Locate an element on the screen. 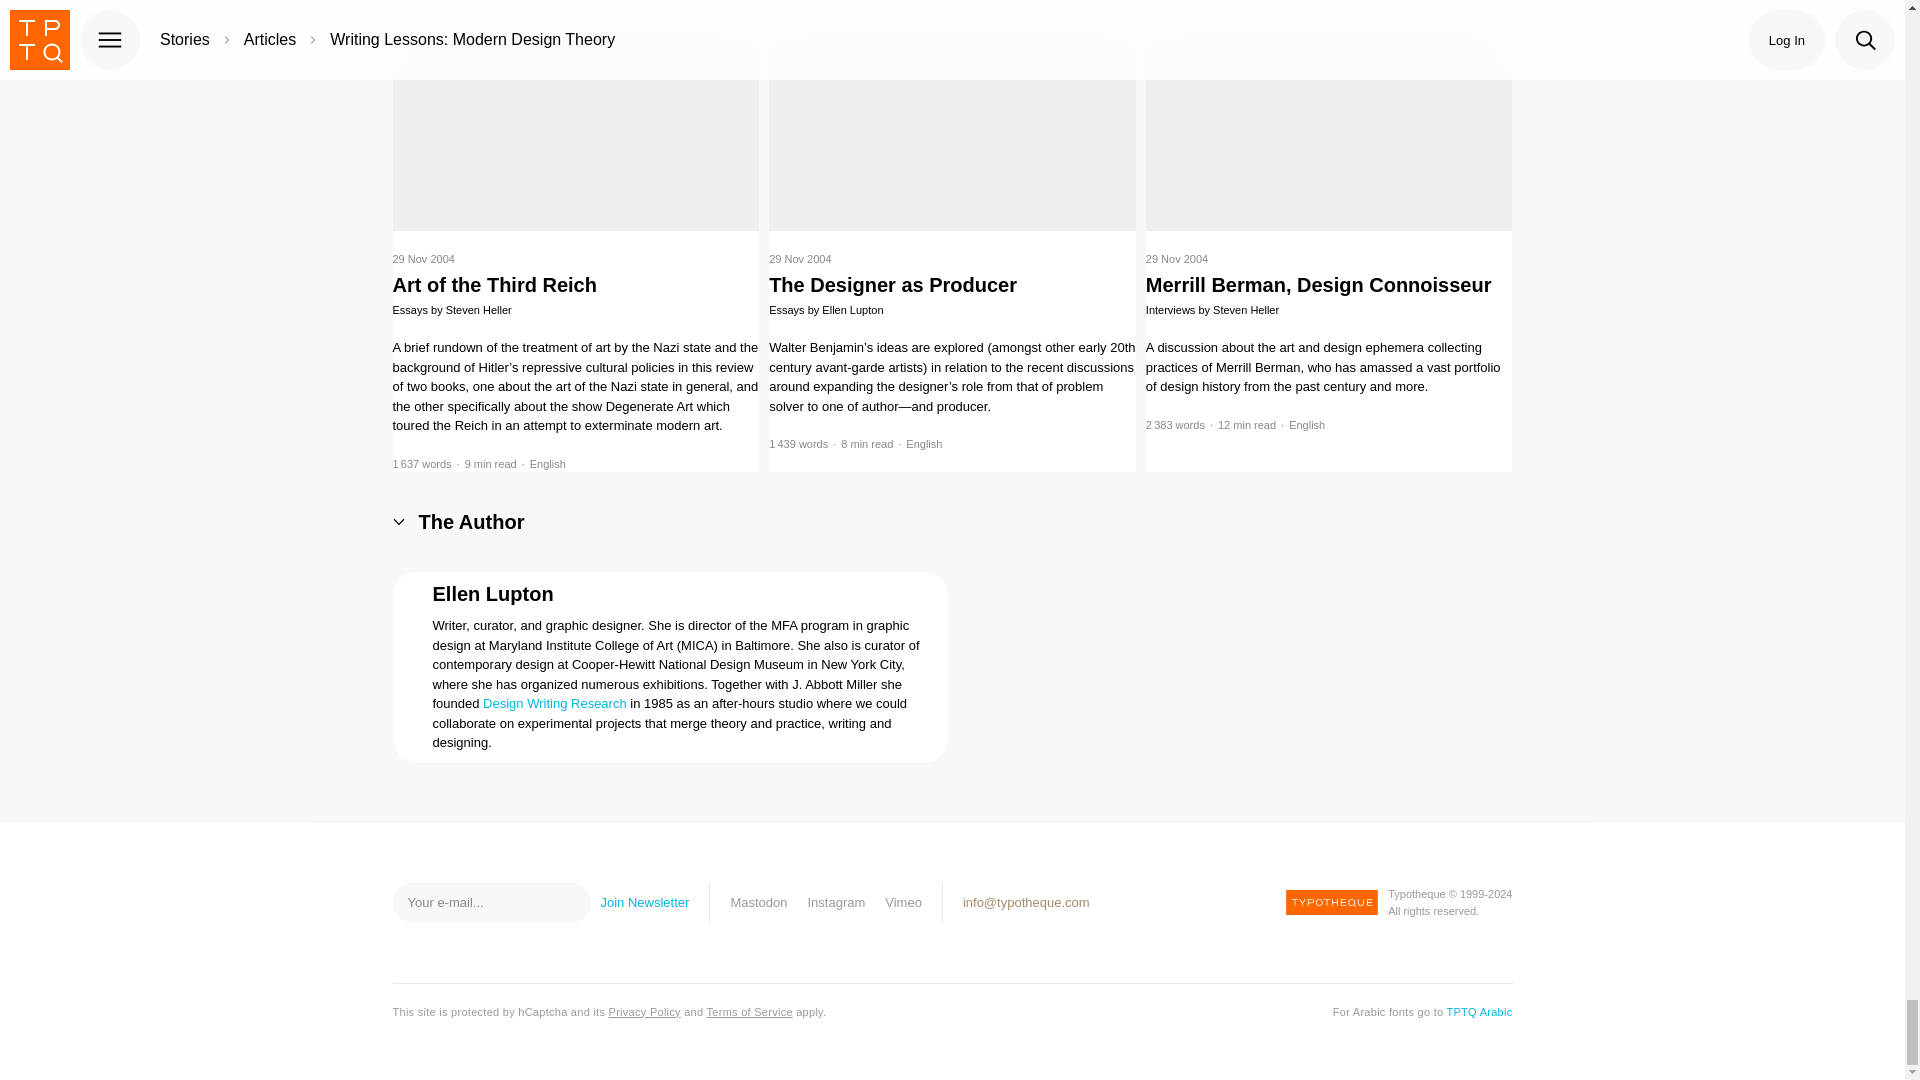 The height and width of the screenshot is (1080, 1920). Vimeo is located at coordinates (903, 902).